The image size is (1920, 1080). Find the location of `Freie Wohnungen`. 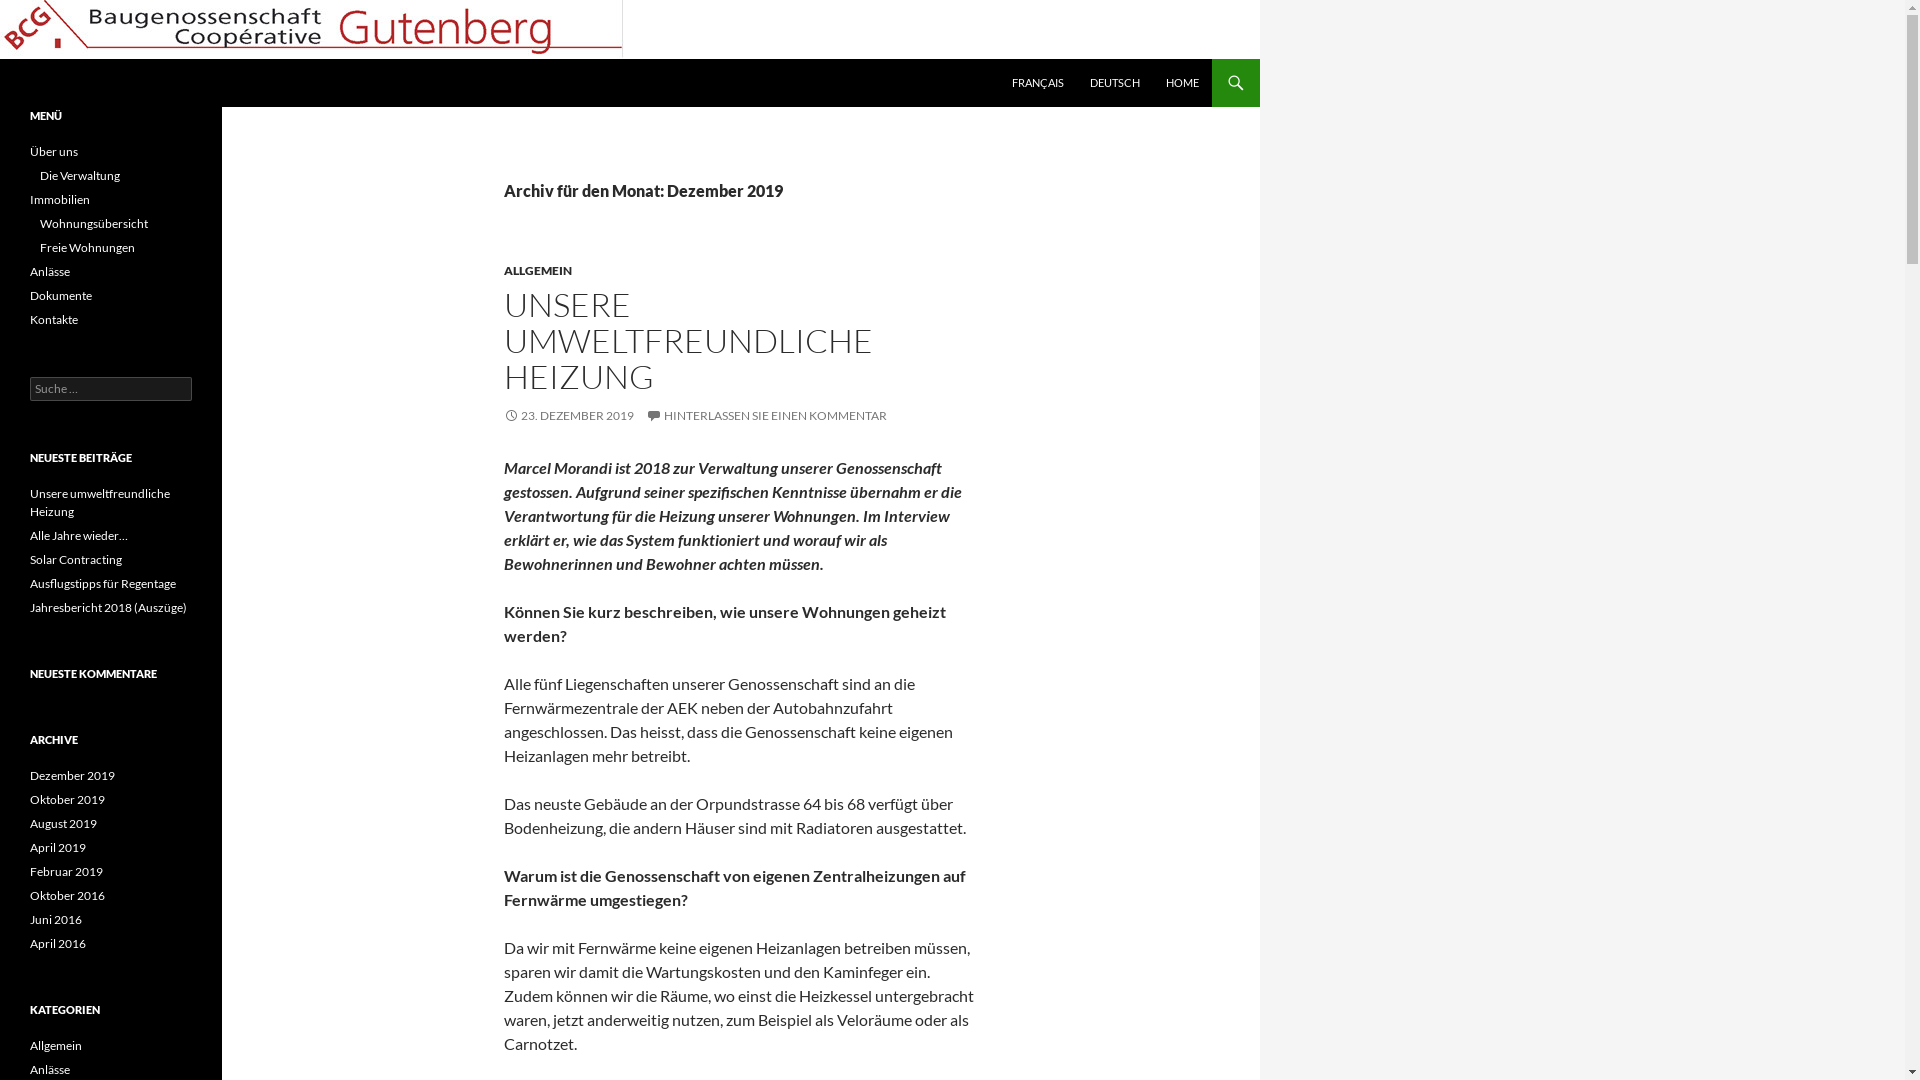

Freie Wohnungen is located at coordinates (88, 248).